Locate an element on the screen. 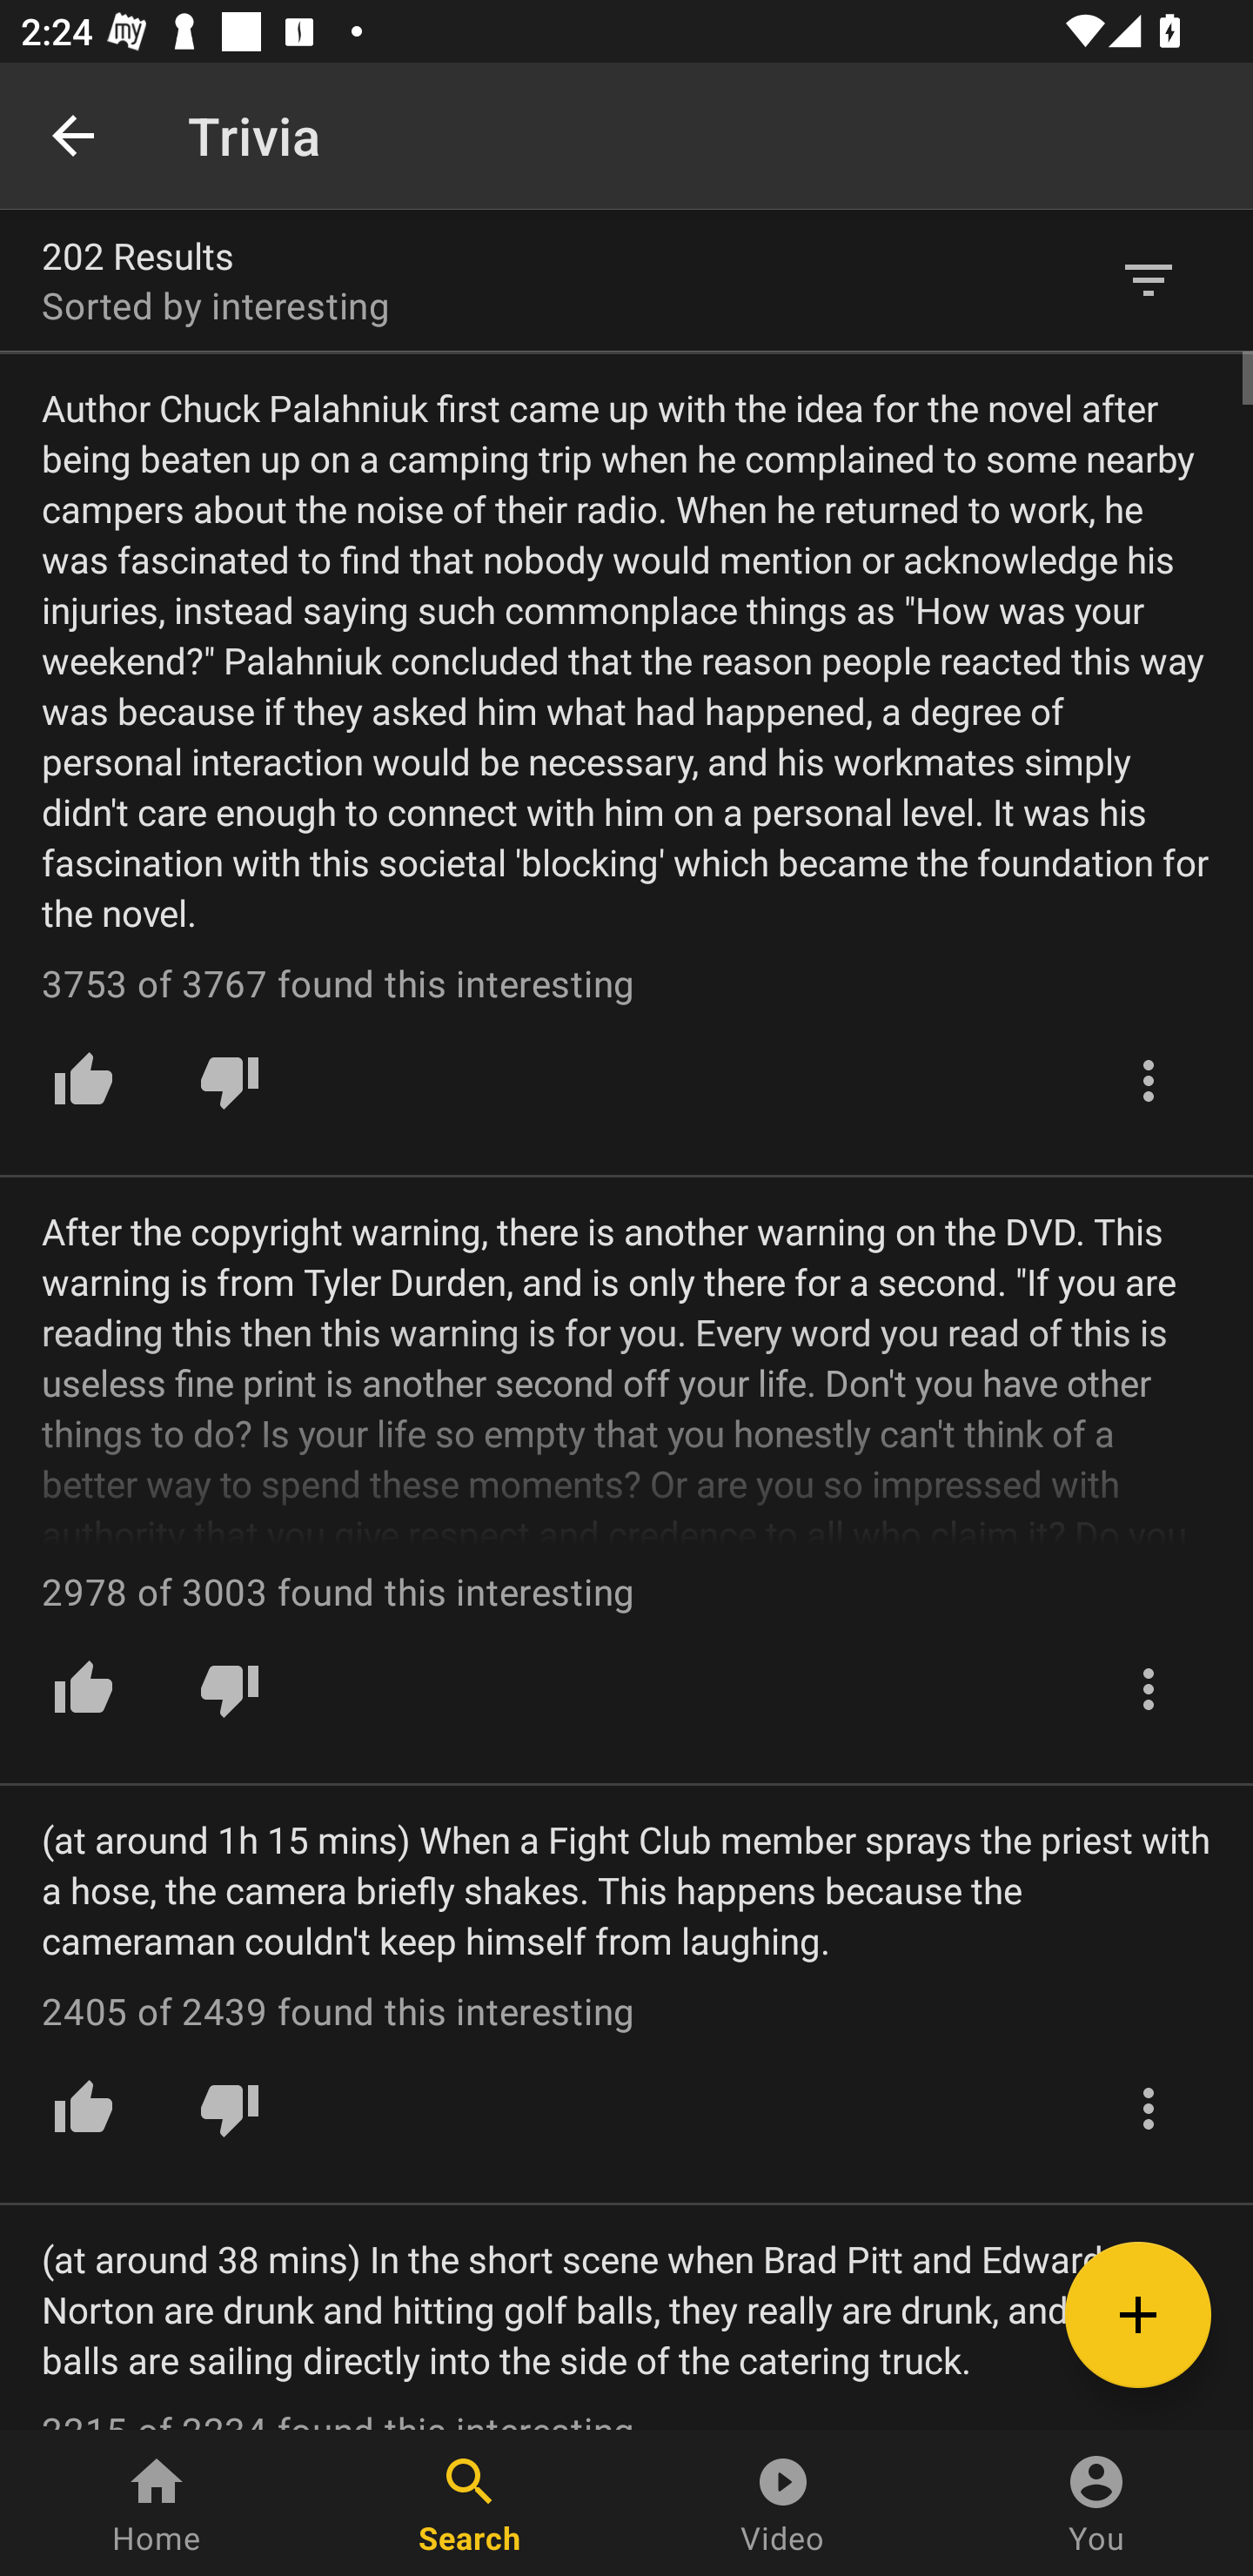 This screenshot has width=1253, height=2576. Video is located at coordinates (783, 2503).